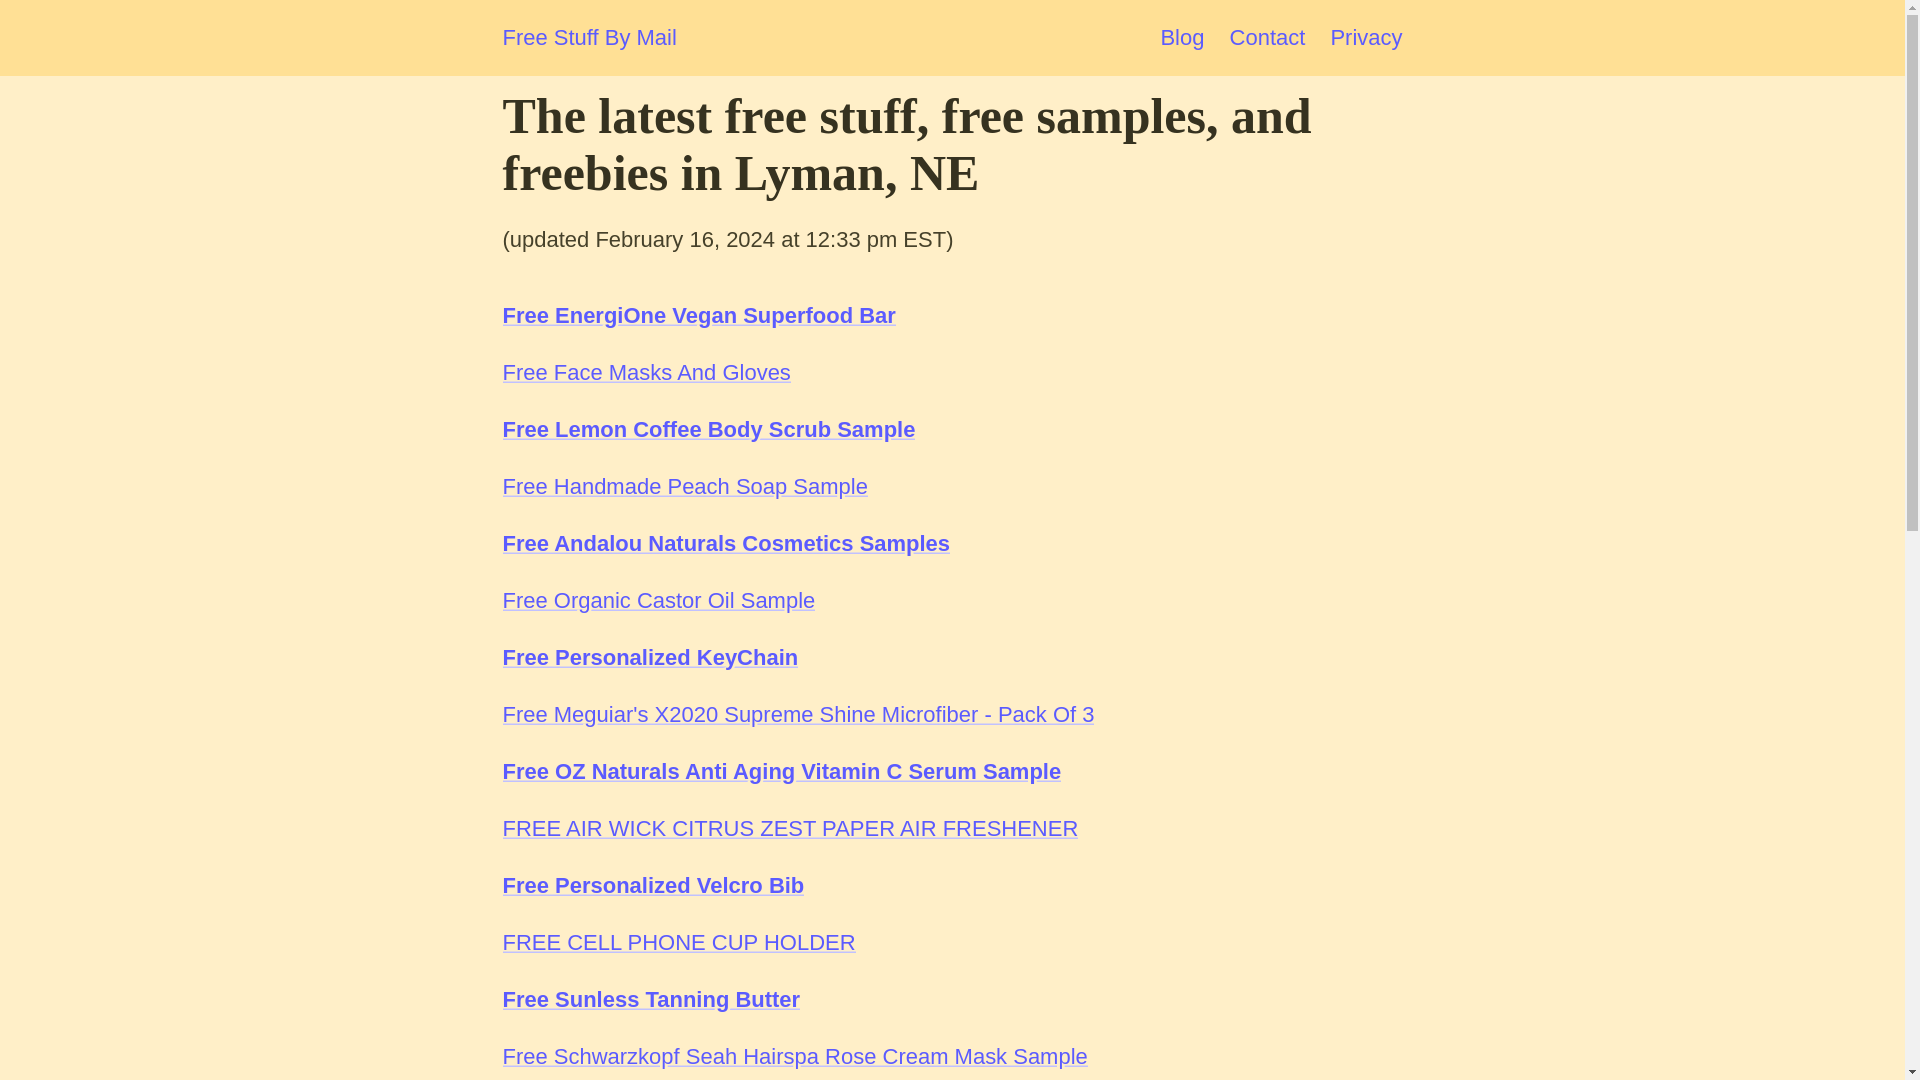  I want to click on Free Meguiar's X2020 Supreme Shine Microfiber - Pack Of 3, so click(798, 714).